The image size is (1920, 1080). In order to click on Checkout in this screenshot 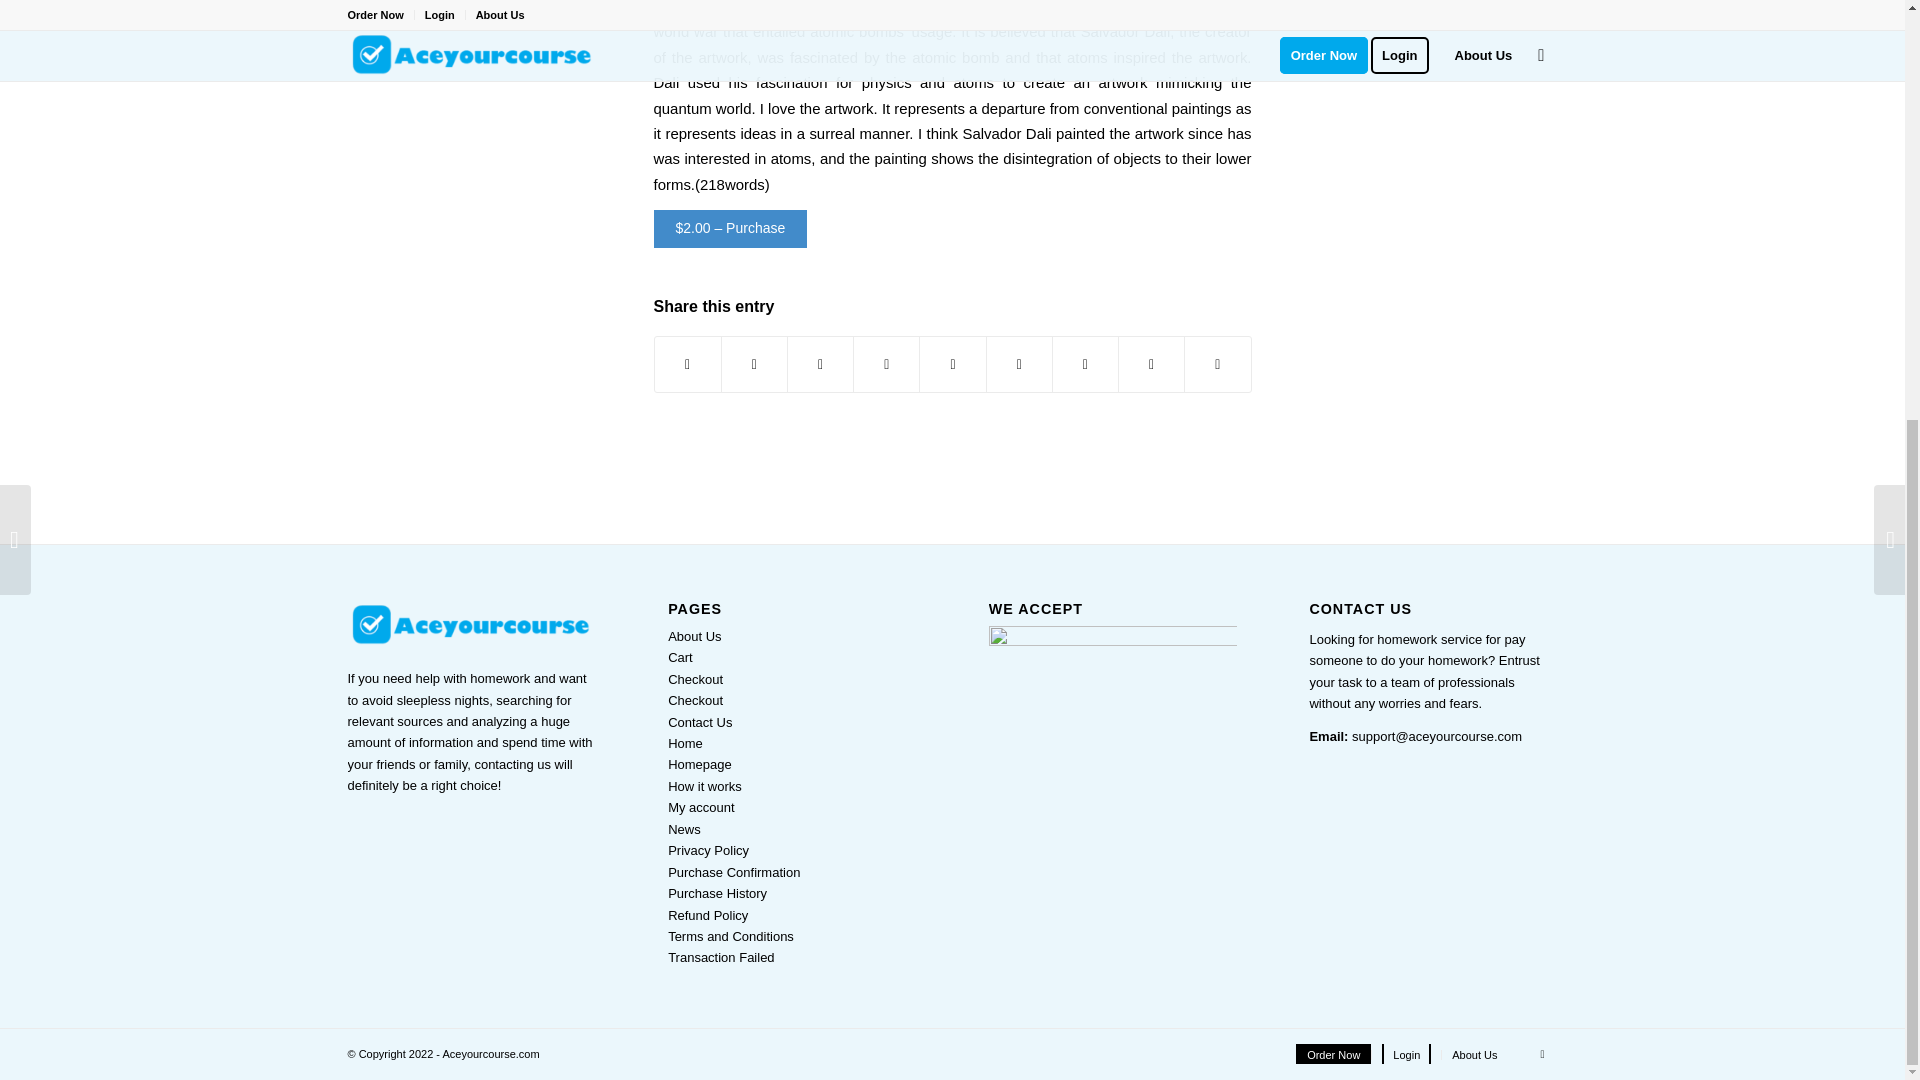, I will do `click(696, 700)`.